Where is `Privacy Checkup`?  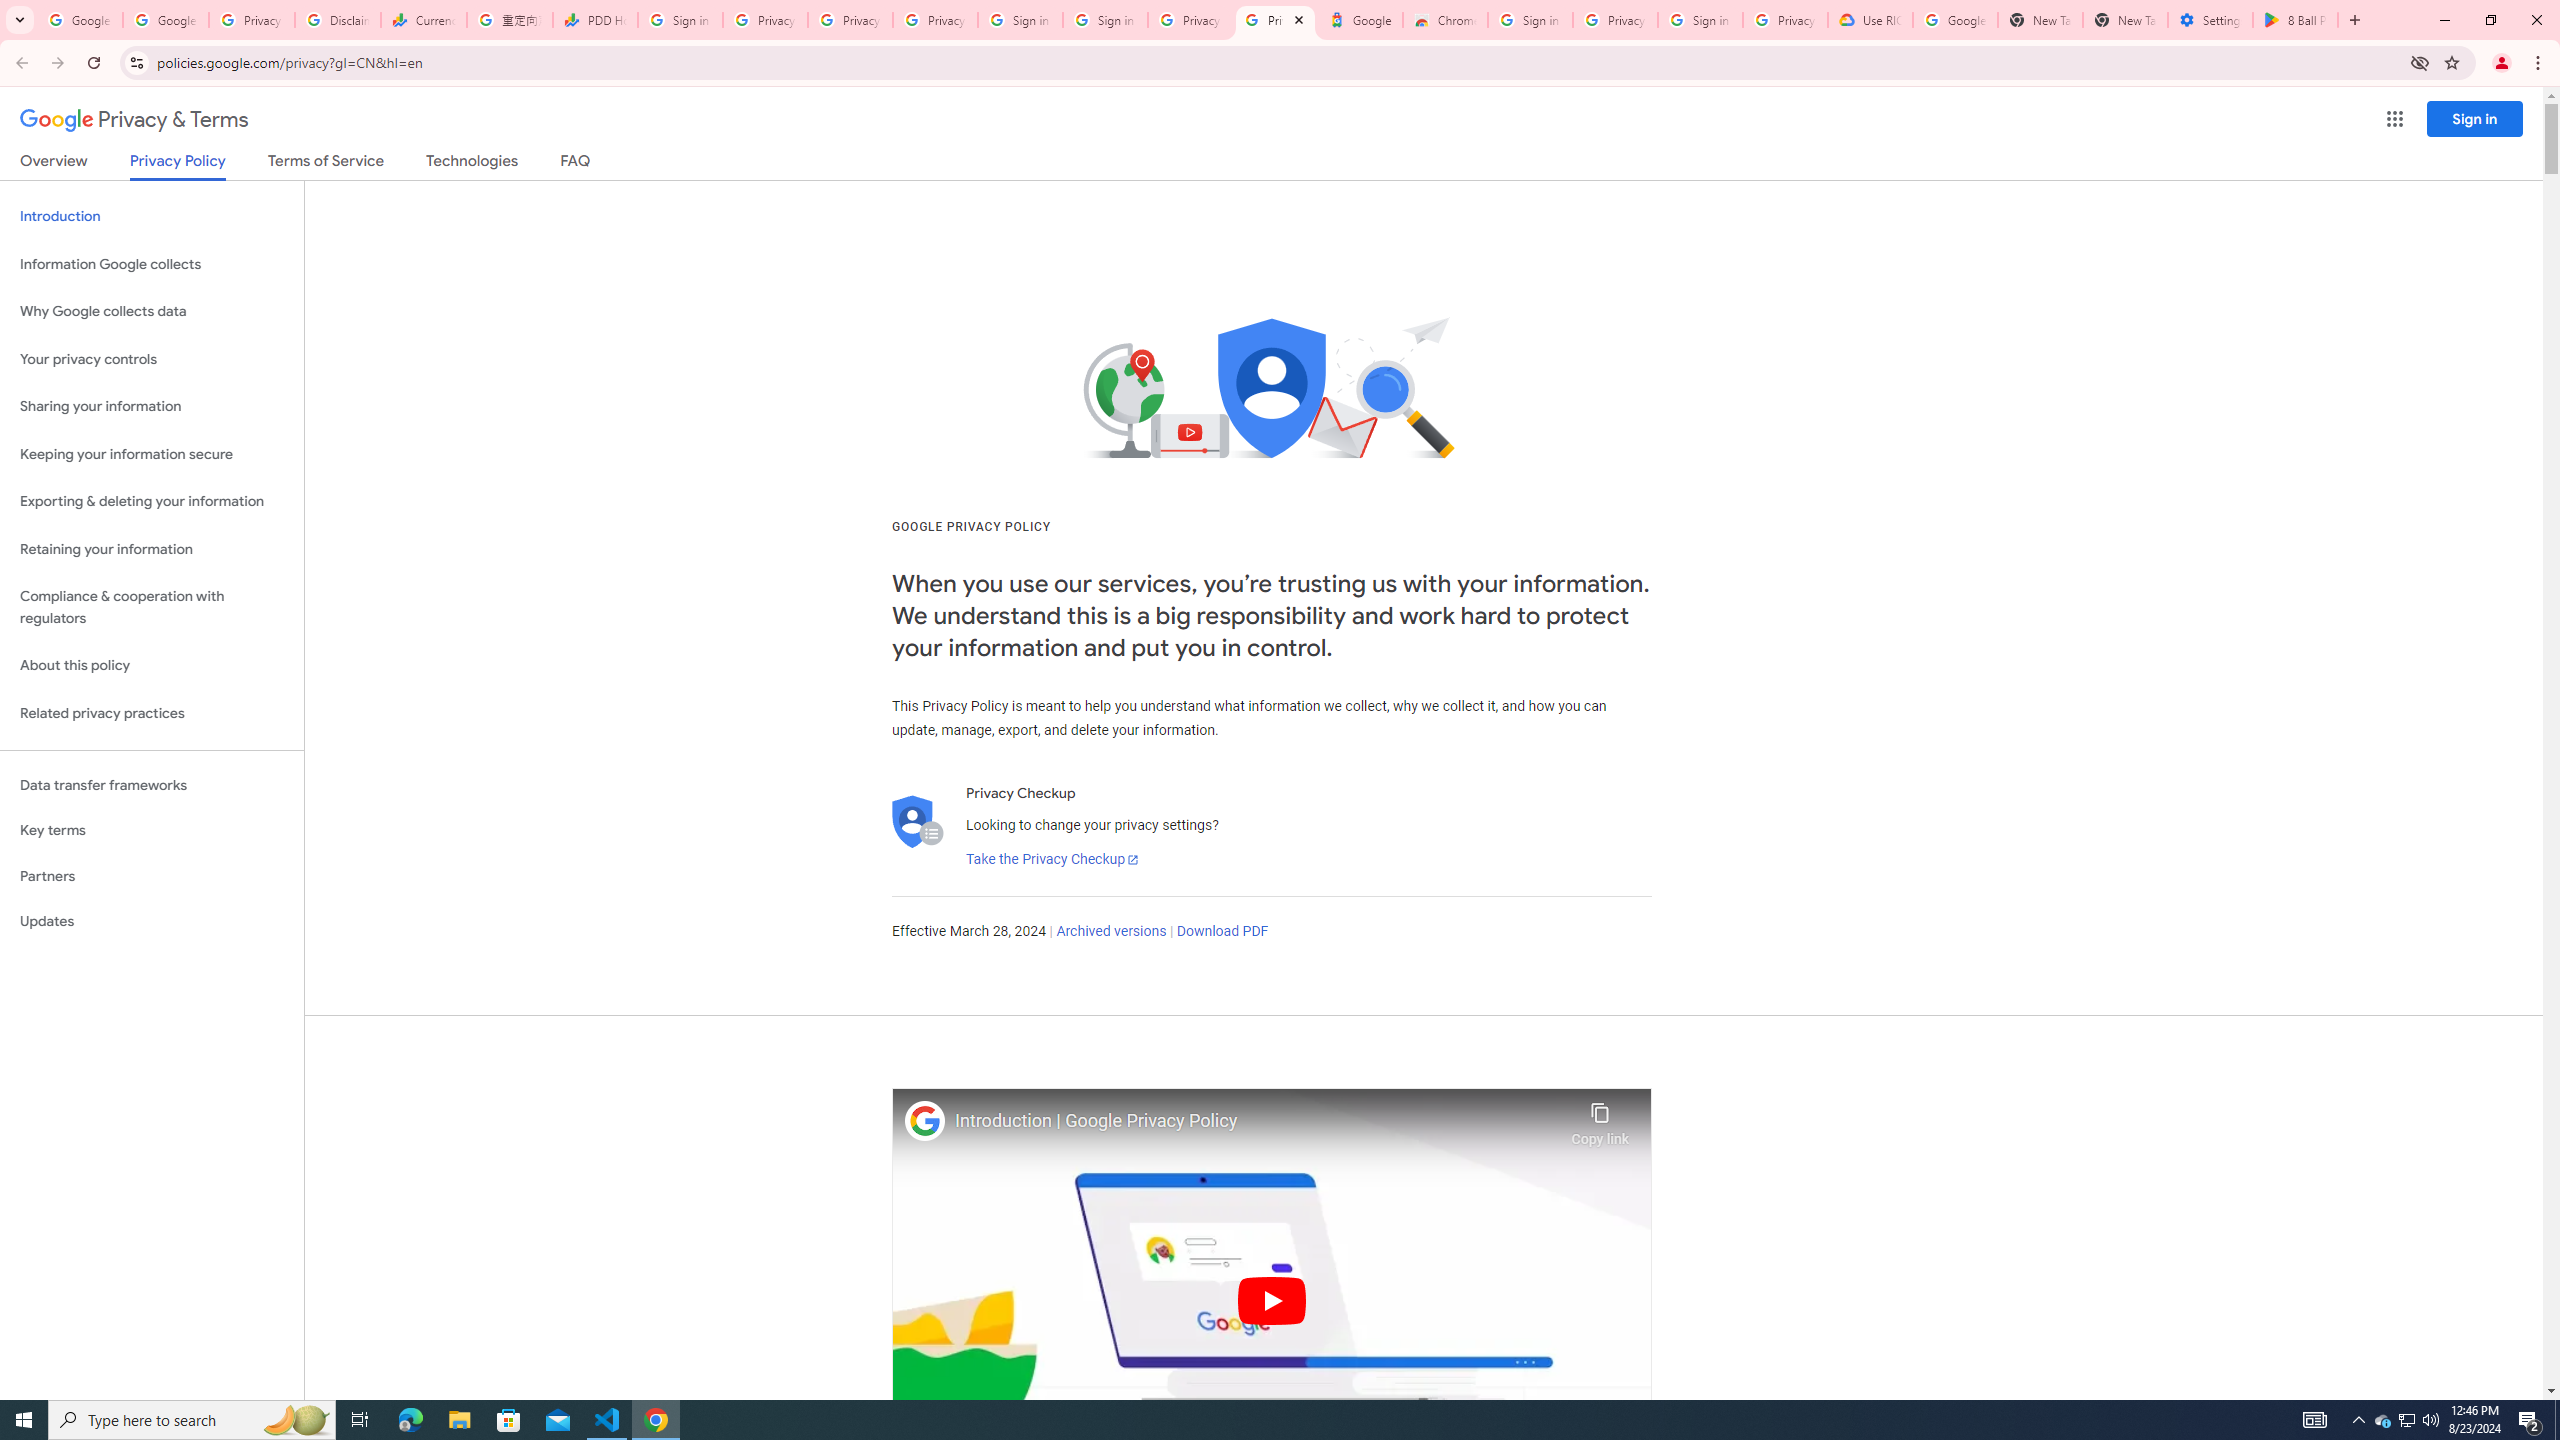 Privacy Checkup is located at coordinates (850, 20).